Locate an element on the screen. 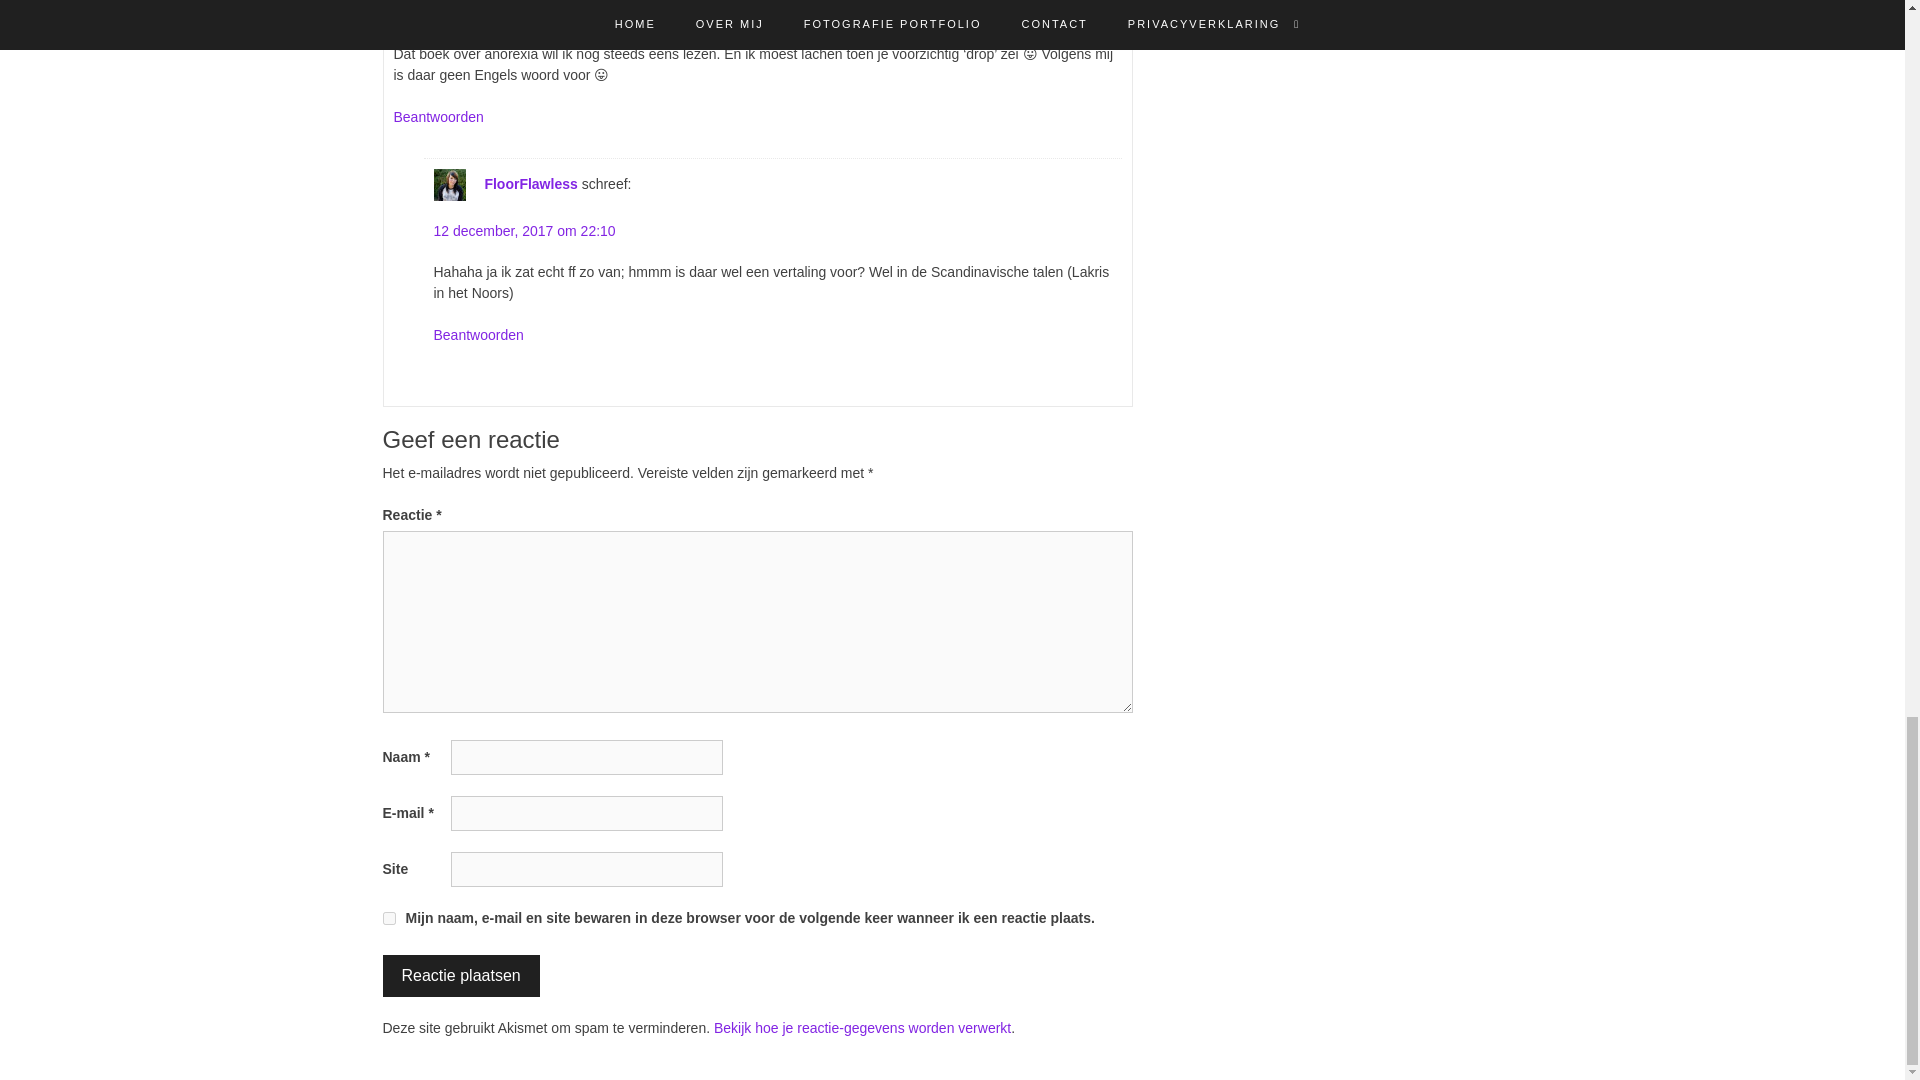 Image resolution: width=1920 pixels, height=1080 pixels. 11 december, 2017 om 23:17 is located at coordinates (484, 12).